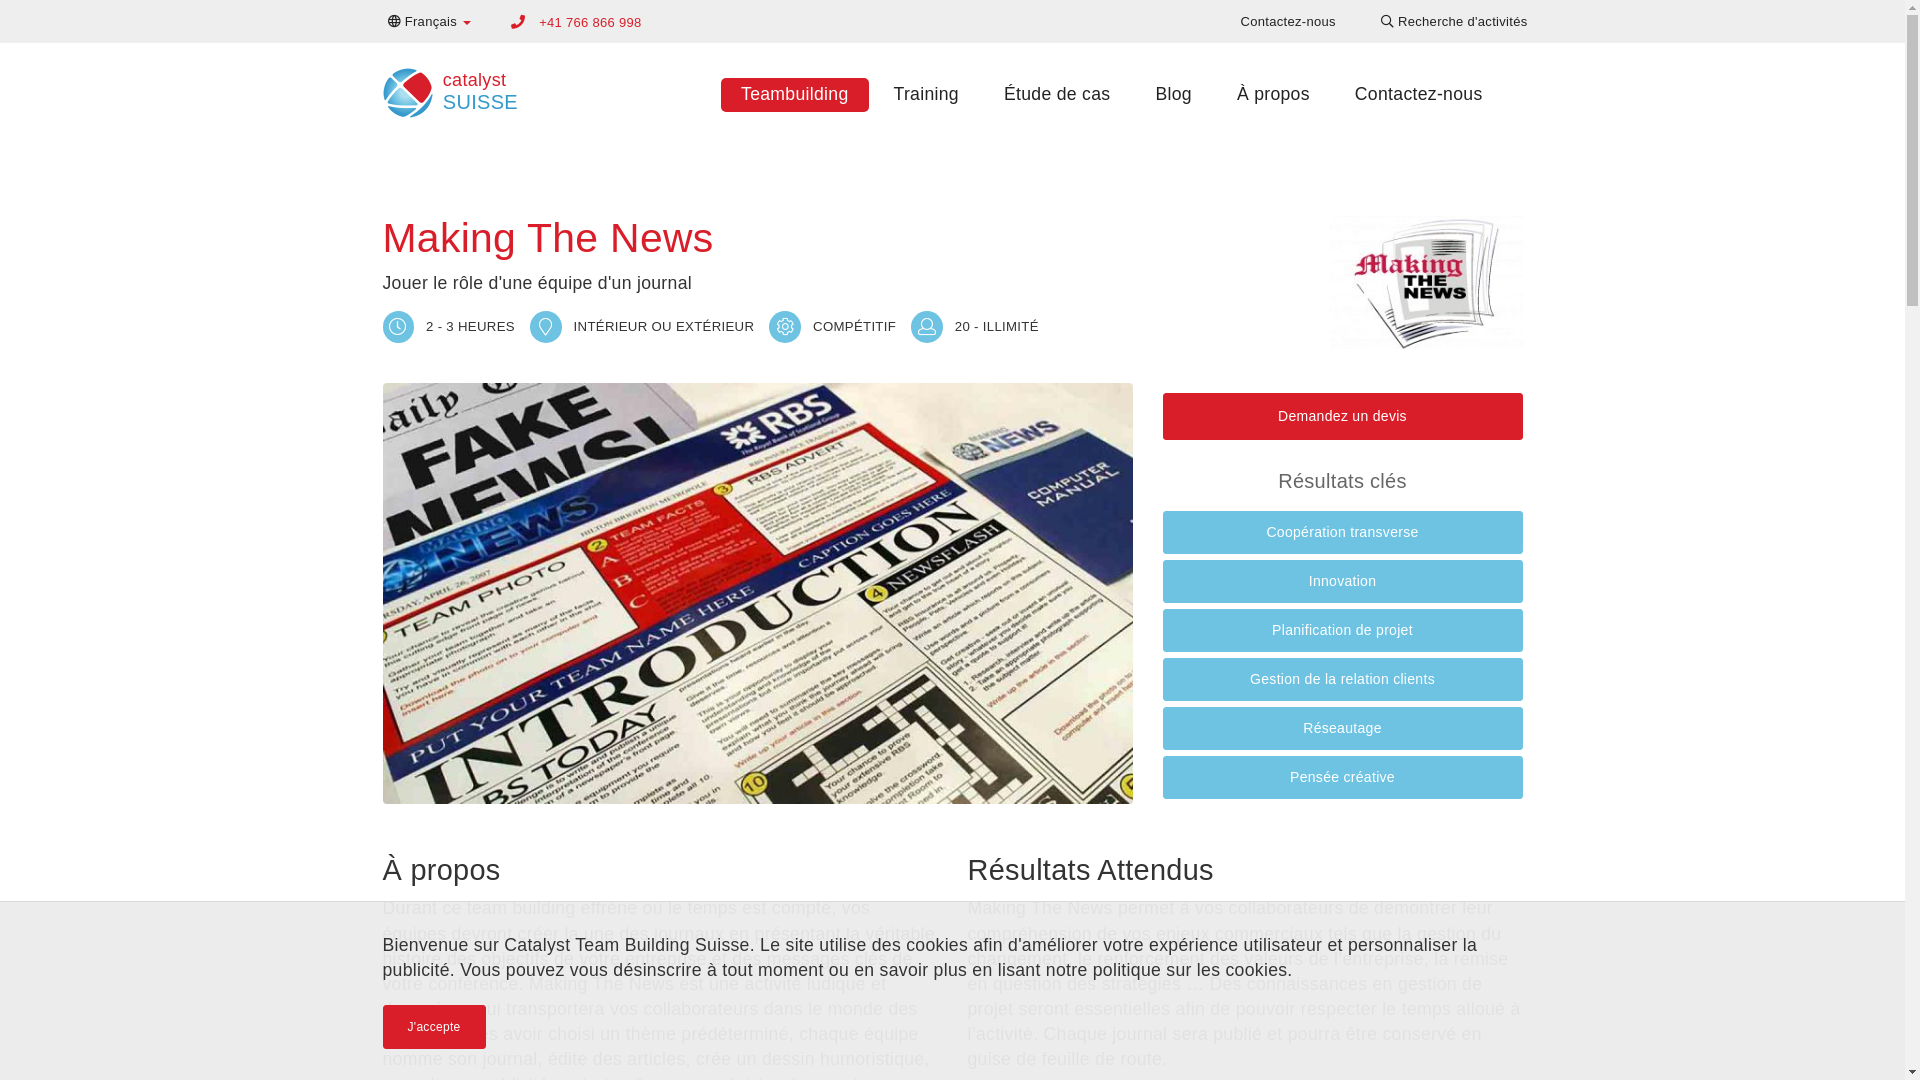 The image size is (1920, 1080). What do you see at coordinates (1288, 22) in the screenshot?
I see `Contactez-nous` at bounding box center [1288, 22].